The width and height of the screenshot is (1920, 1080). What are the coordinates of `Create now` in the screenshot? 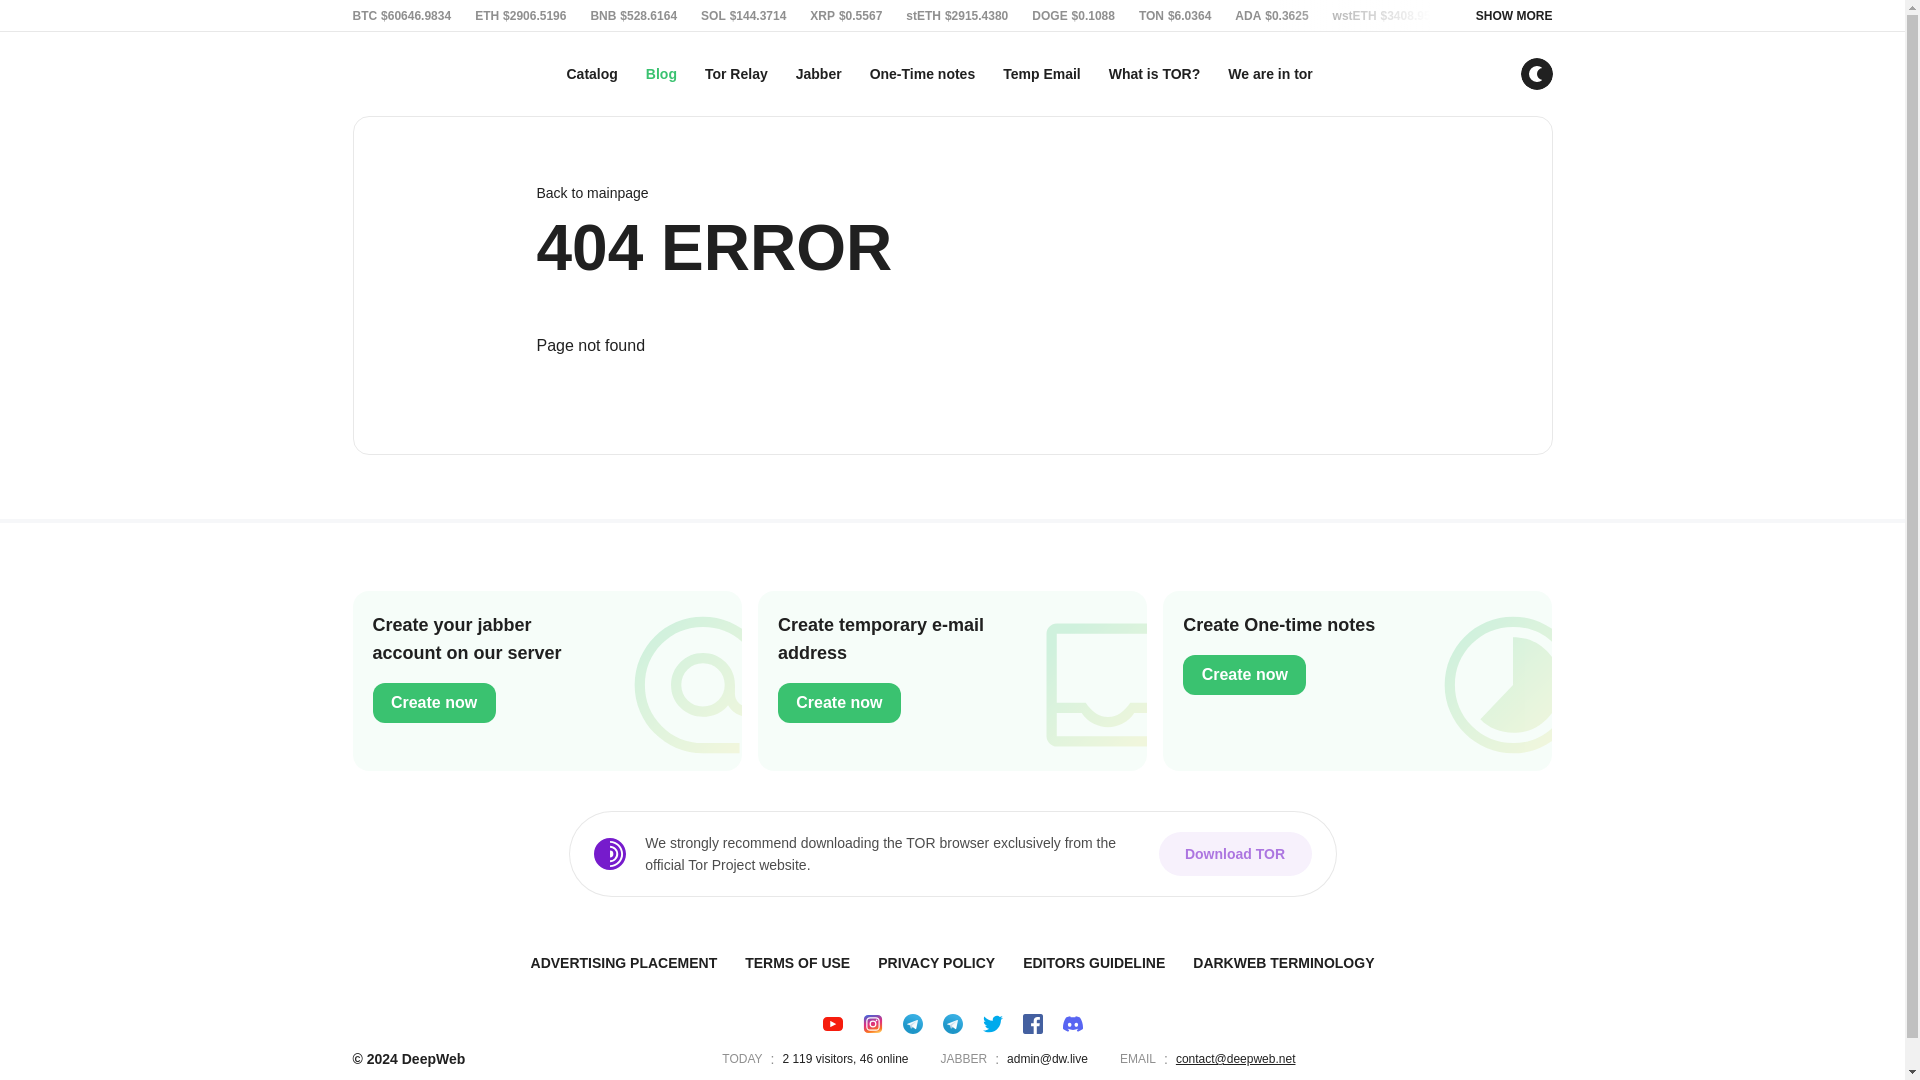 It's located at (434, 702).